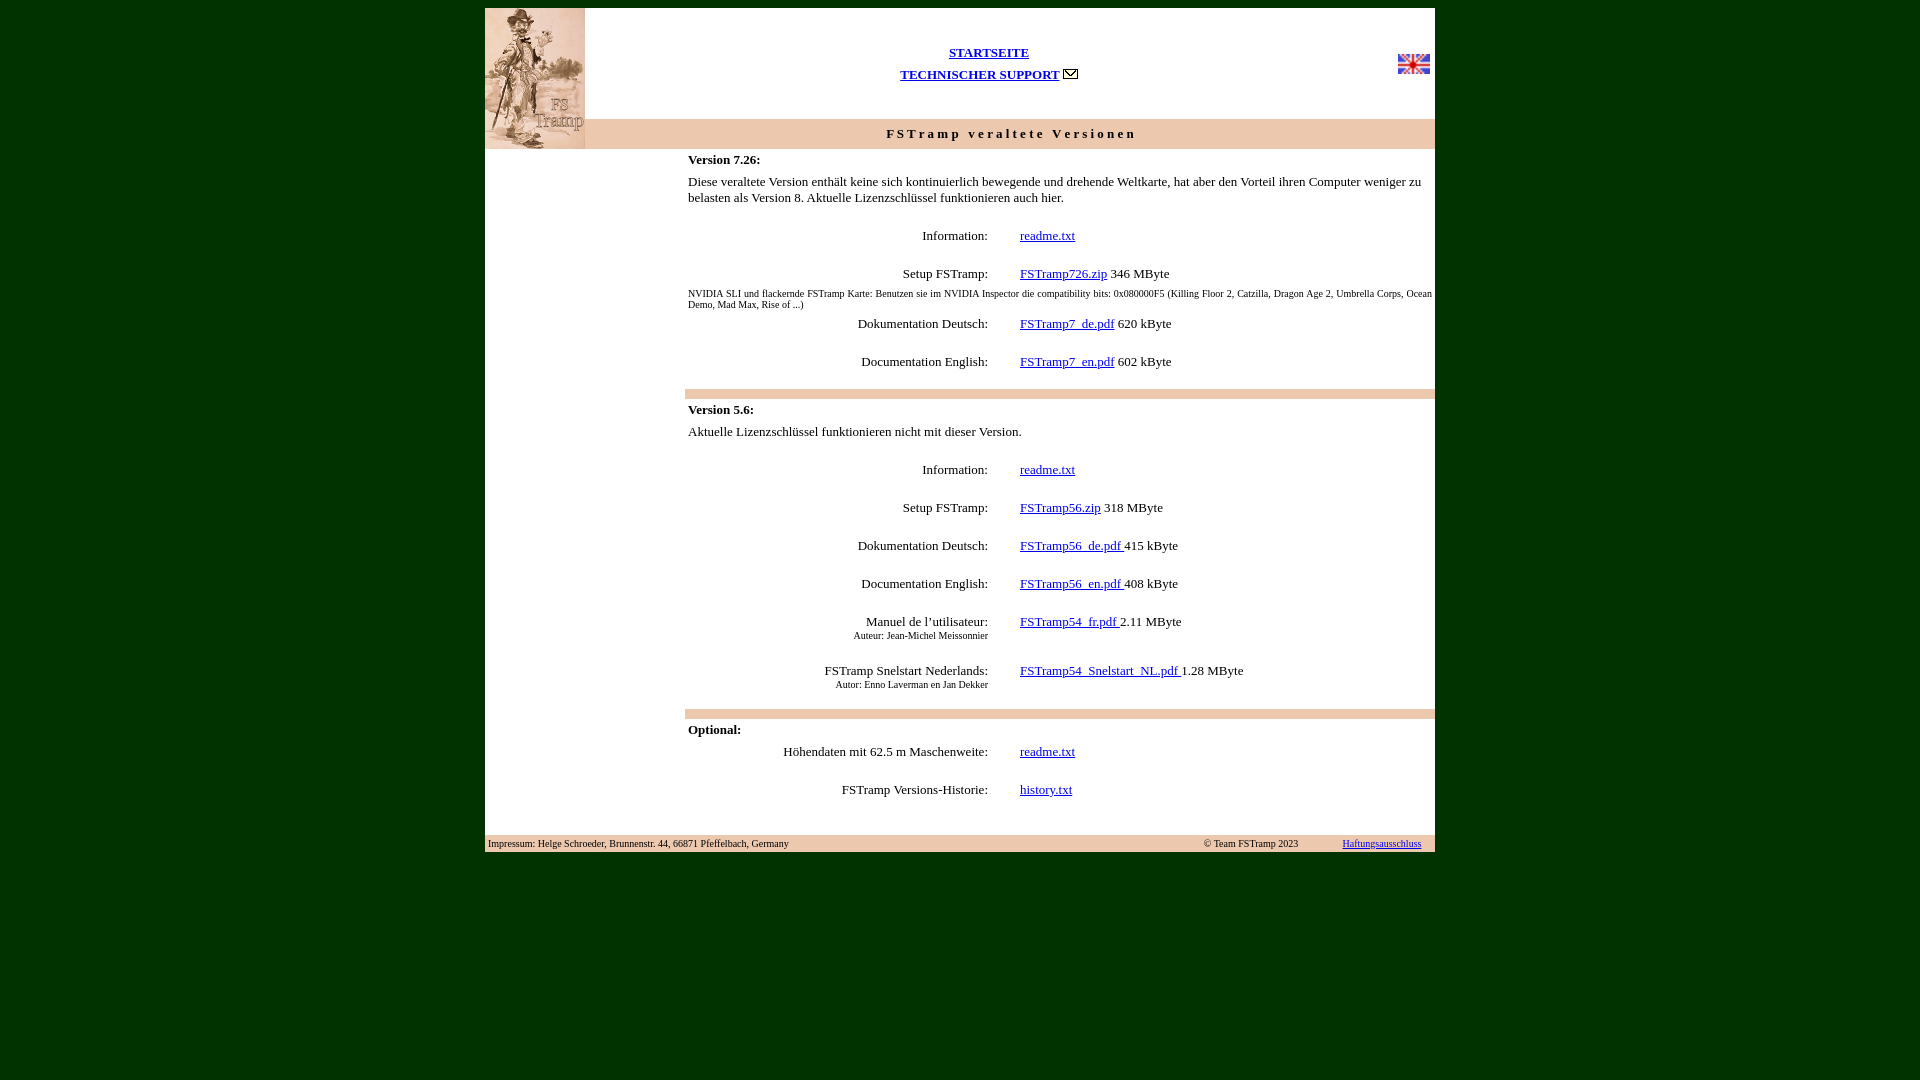  Describe the element at coordinates (1070, 622) in the screenshot. I see `FSTramp54_fr.pdf` at that location.